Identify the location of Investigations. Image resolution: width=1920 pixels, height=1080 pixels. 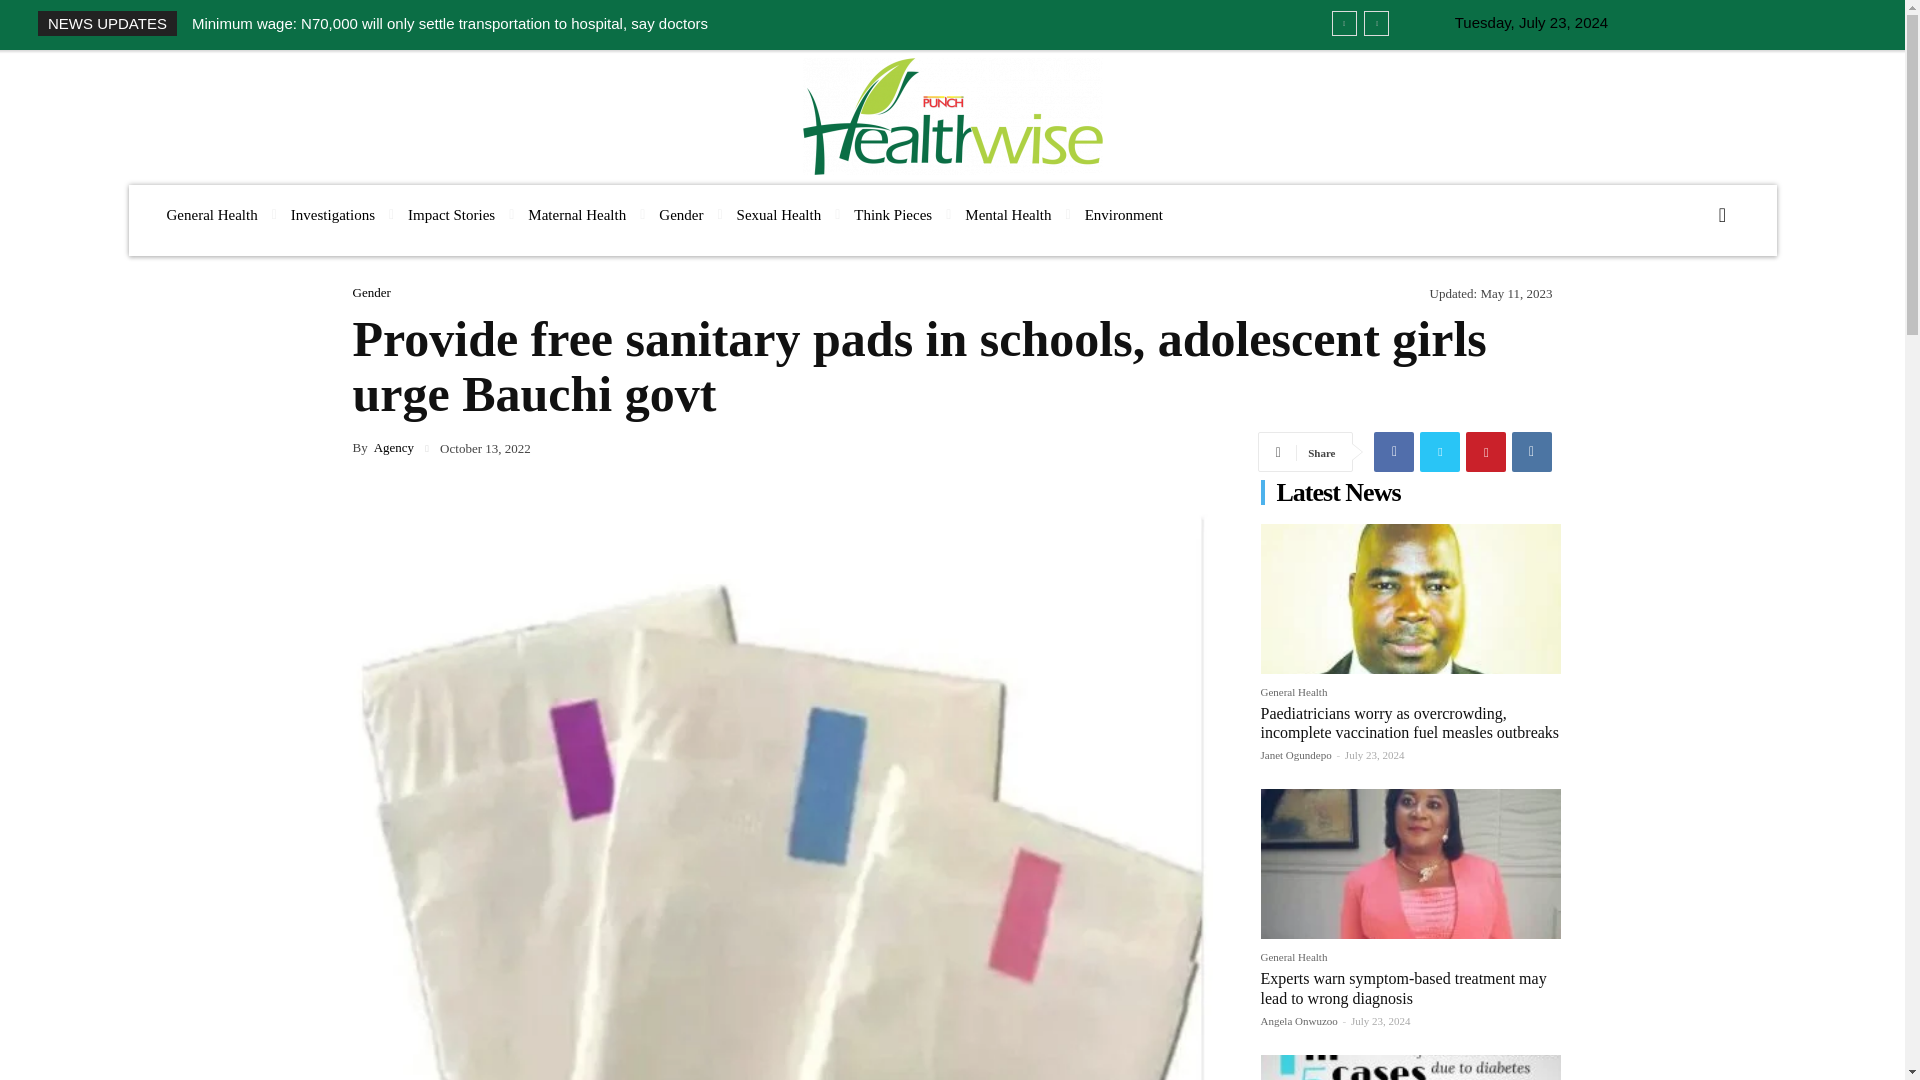
(332, 215).